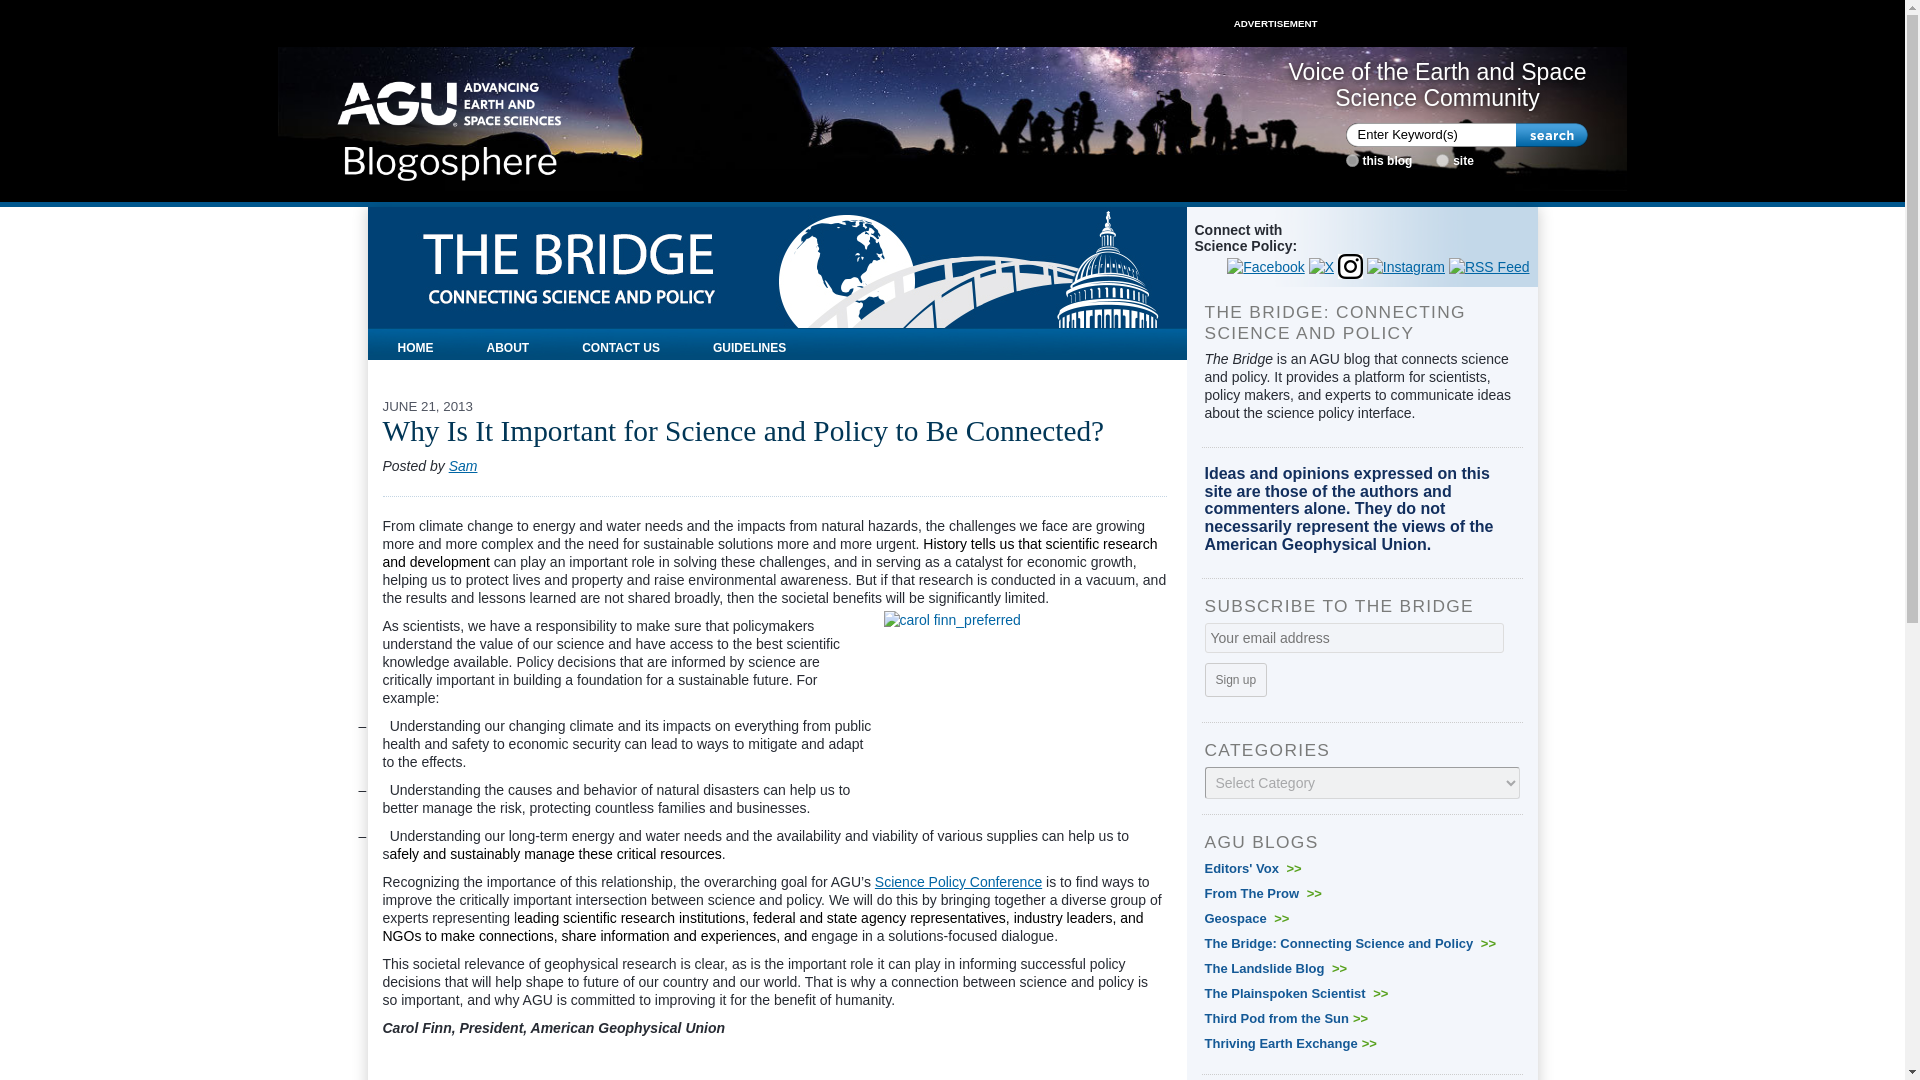 This screenshot has height=1080, width=1920. Describe the element at coordinates (508, 344) in the screenshot. I see `ABOUT` at that location.